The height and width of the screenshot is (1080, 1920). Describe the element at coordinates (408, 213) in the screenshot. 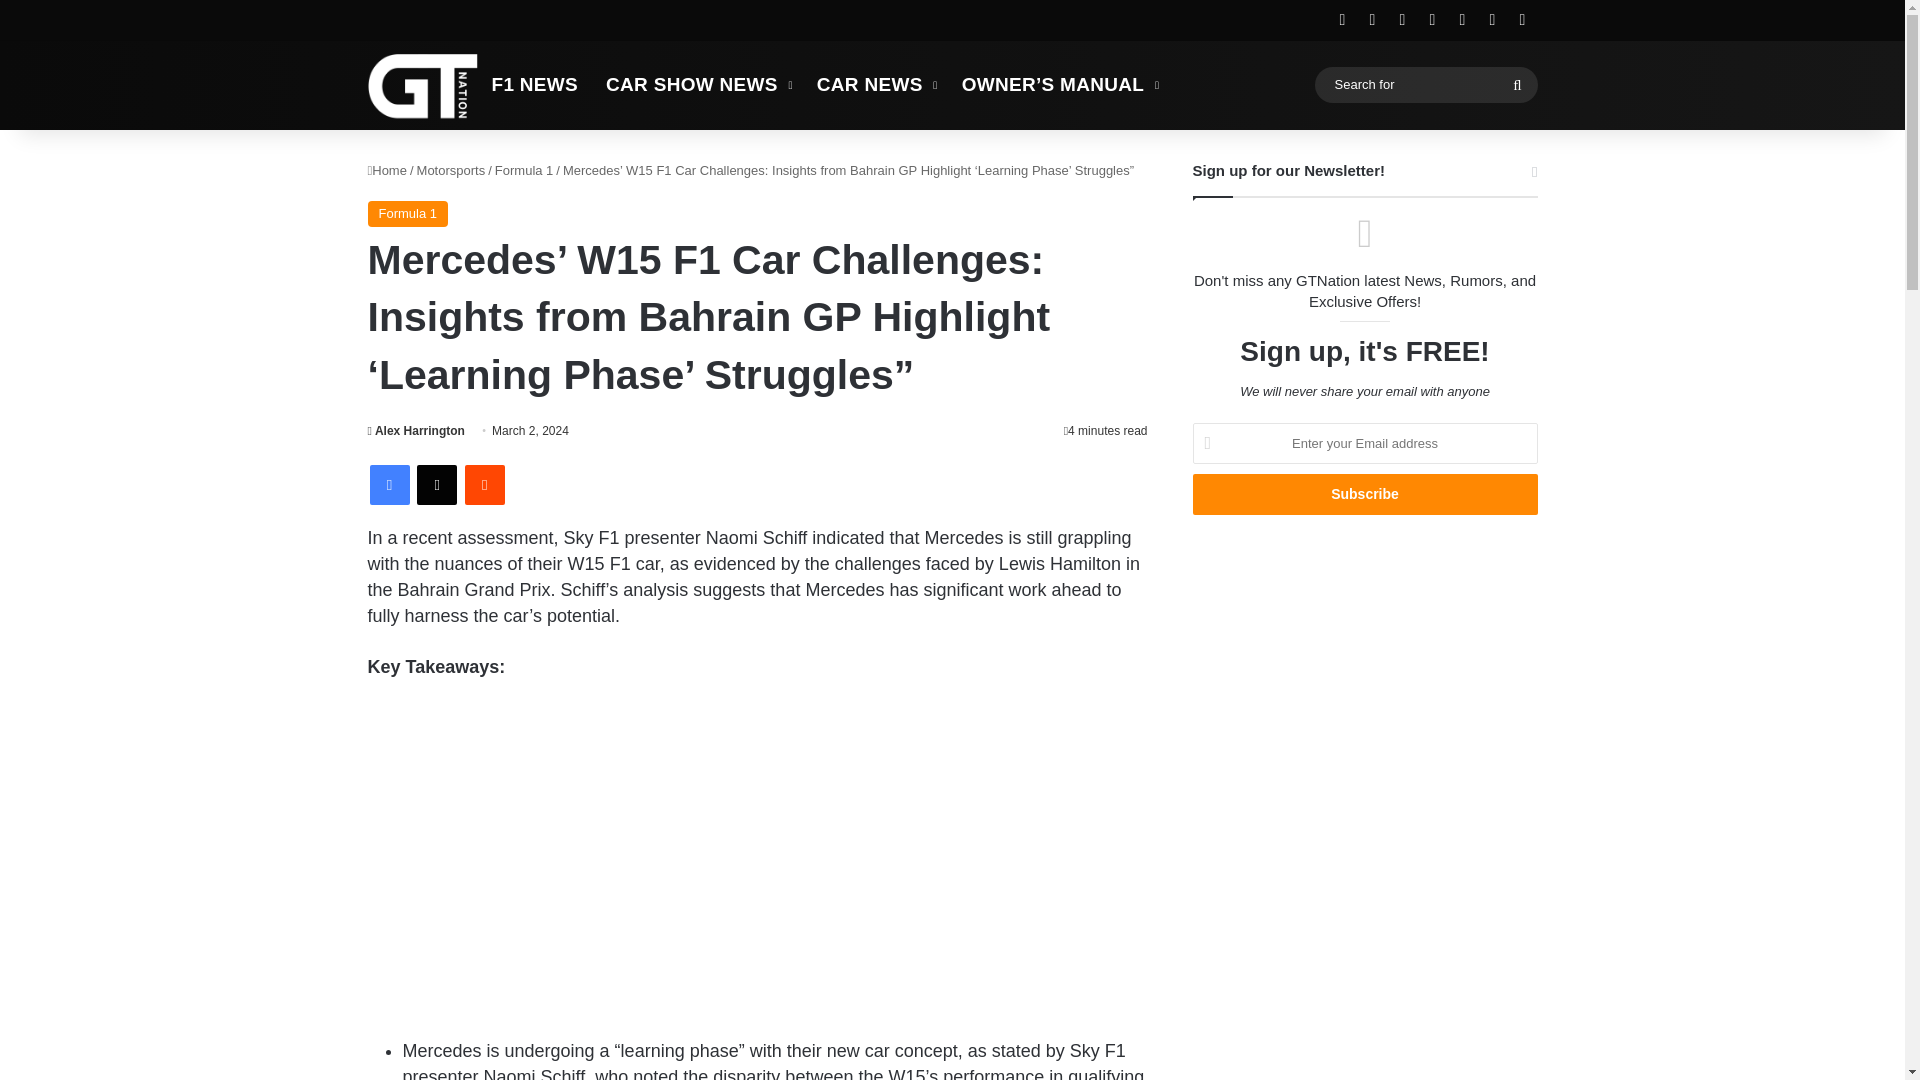

I see `Formula 1` at that location.